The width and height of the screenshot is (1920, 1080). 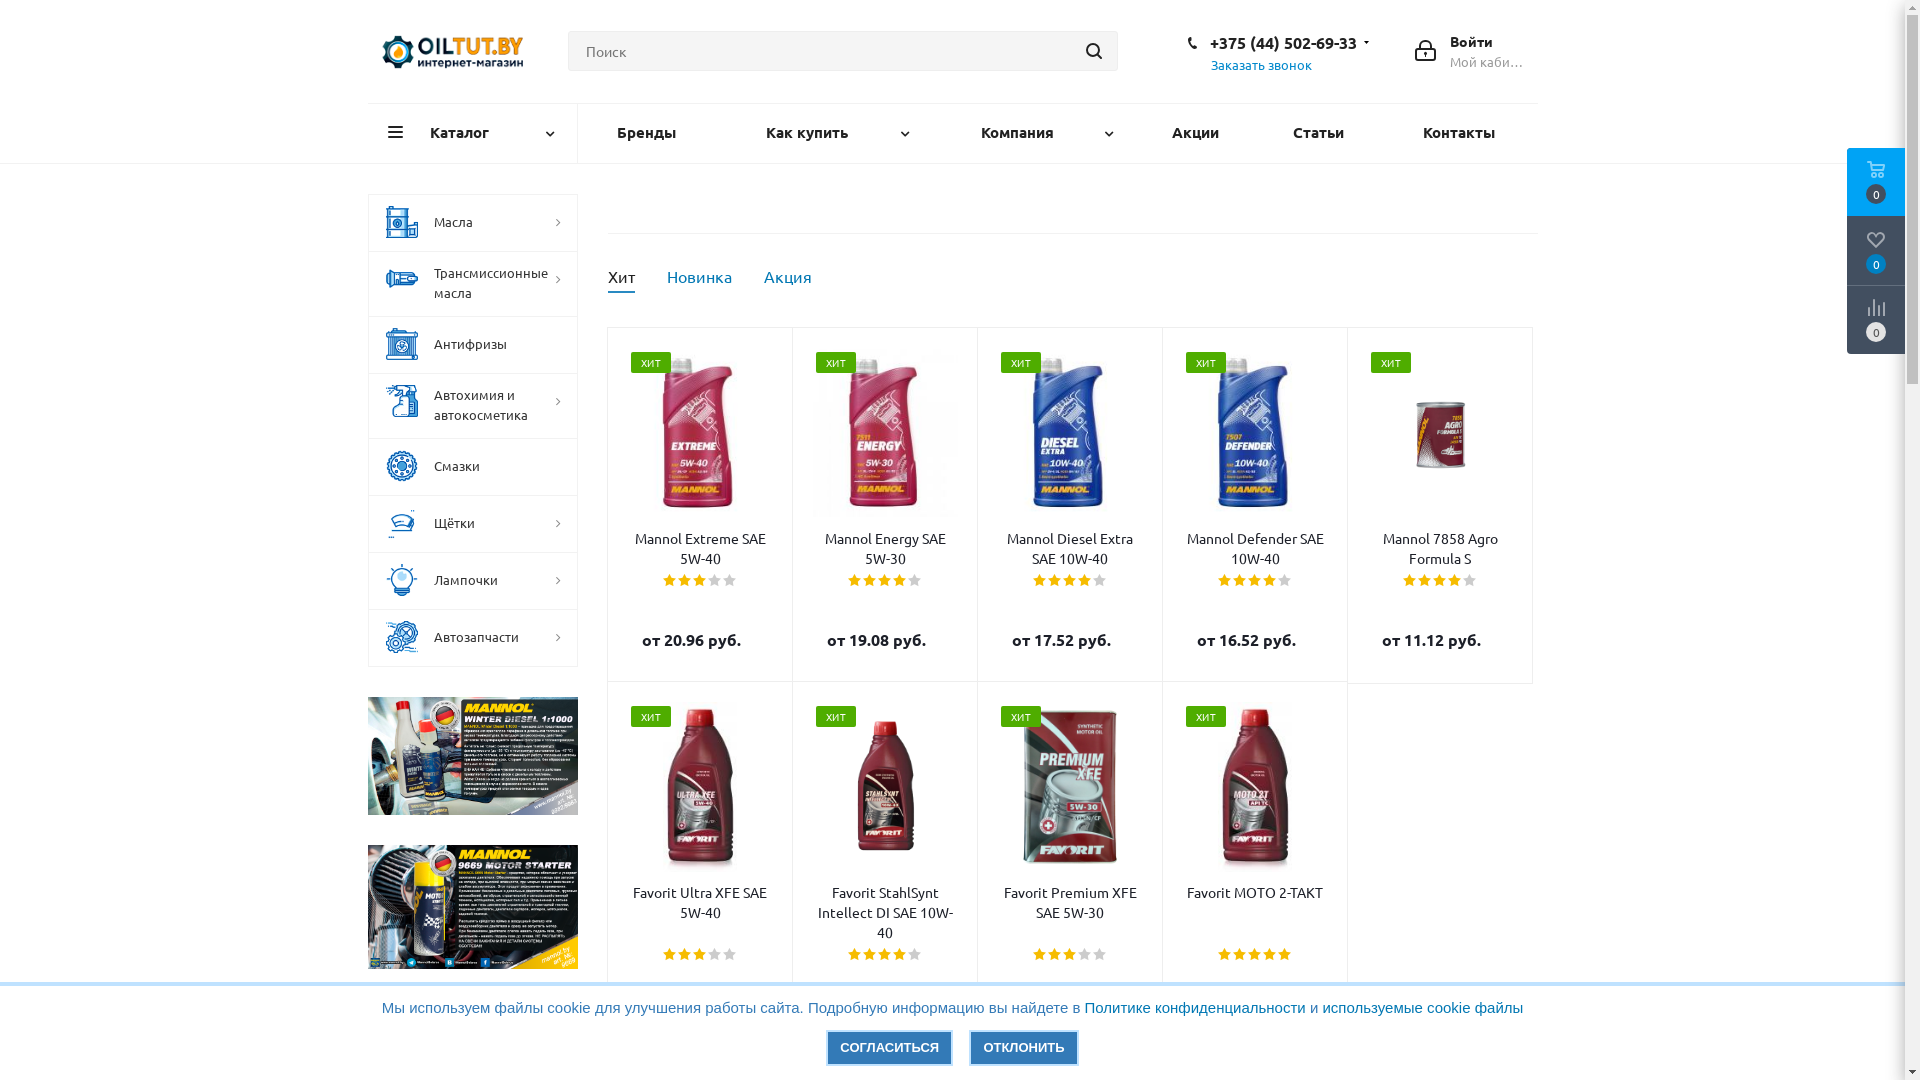 I want to click on 1, so click(x=1040, y=955).